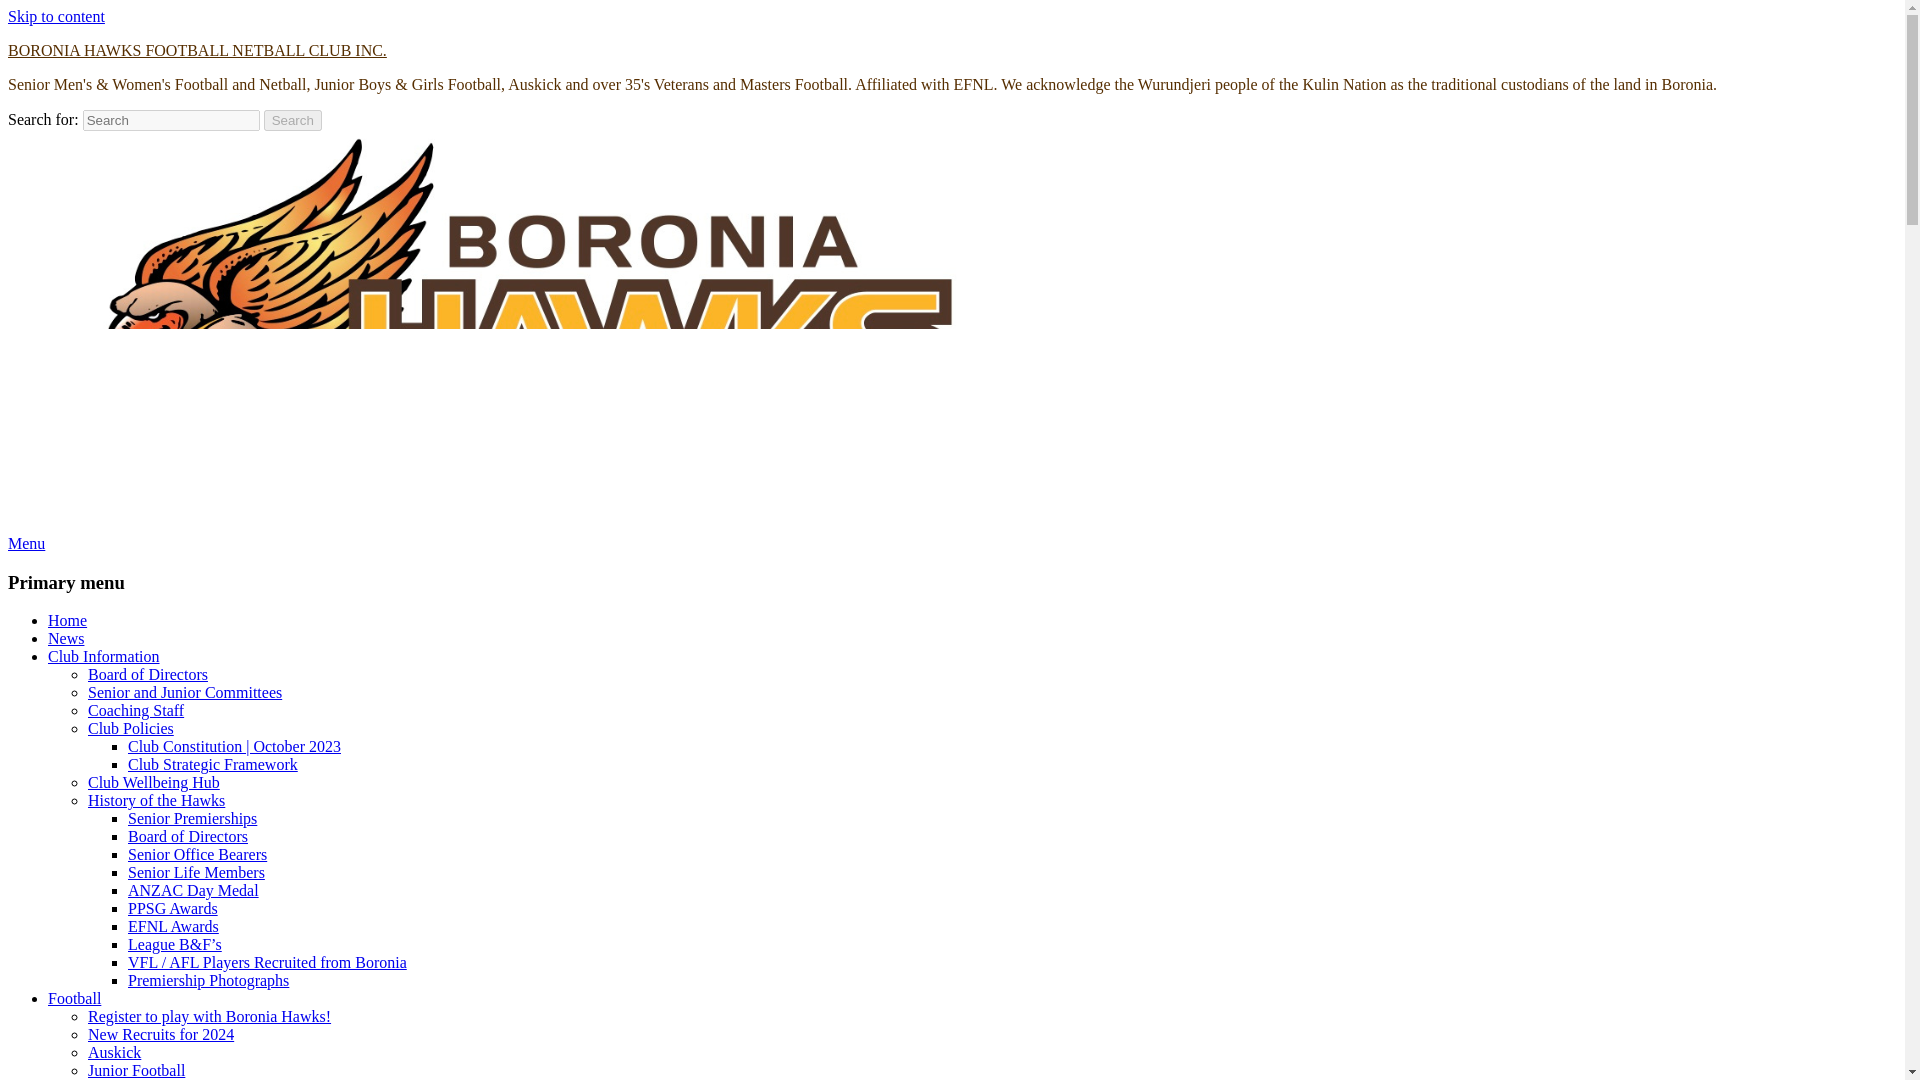  I want to click on Club Policies, so click(131, 728).